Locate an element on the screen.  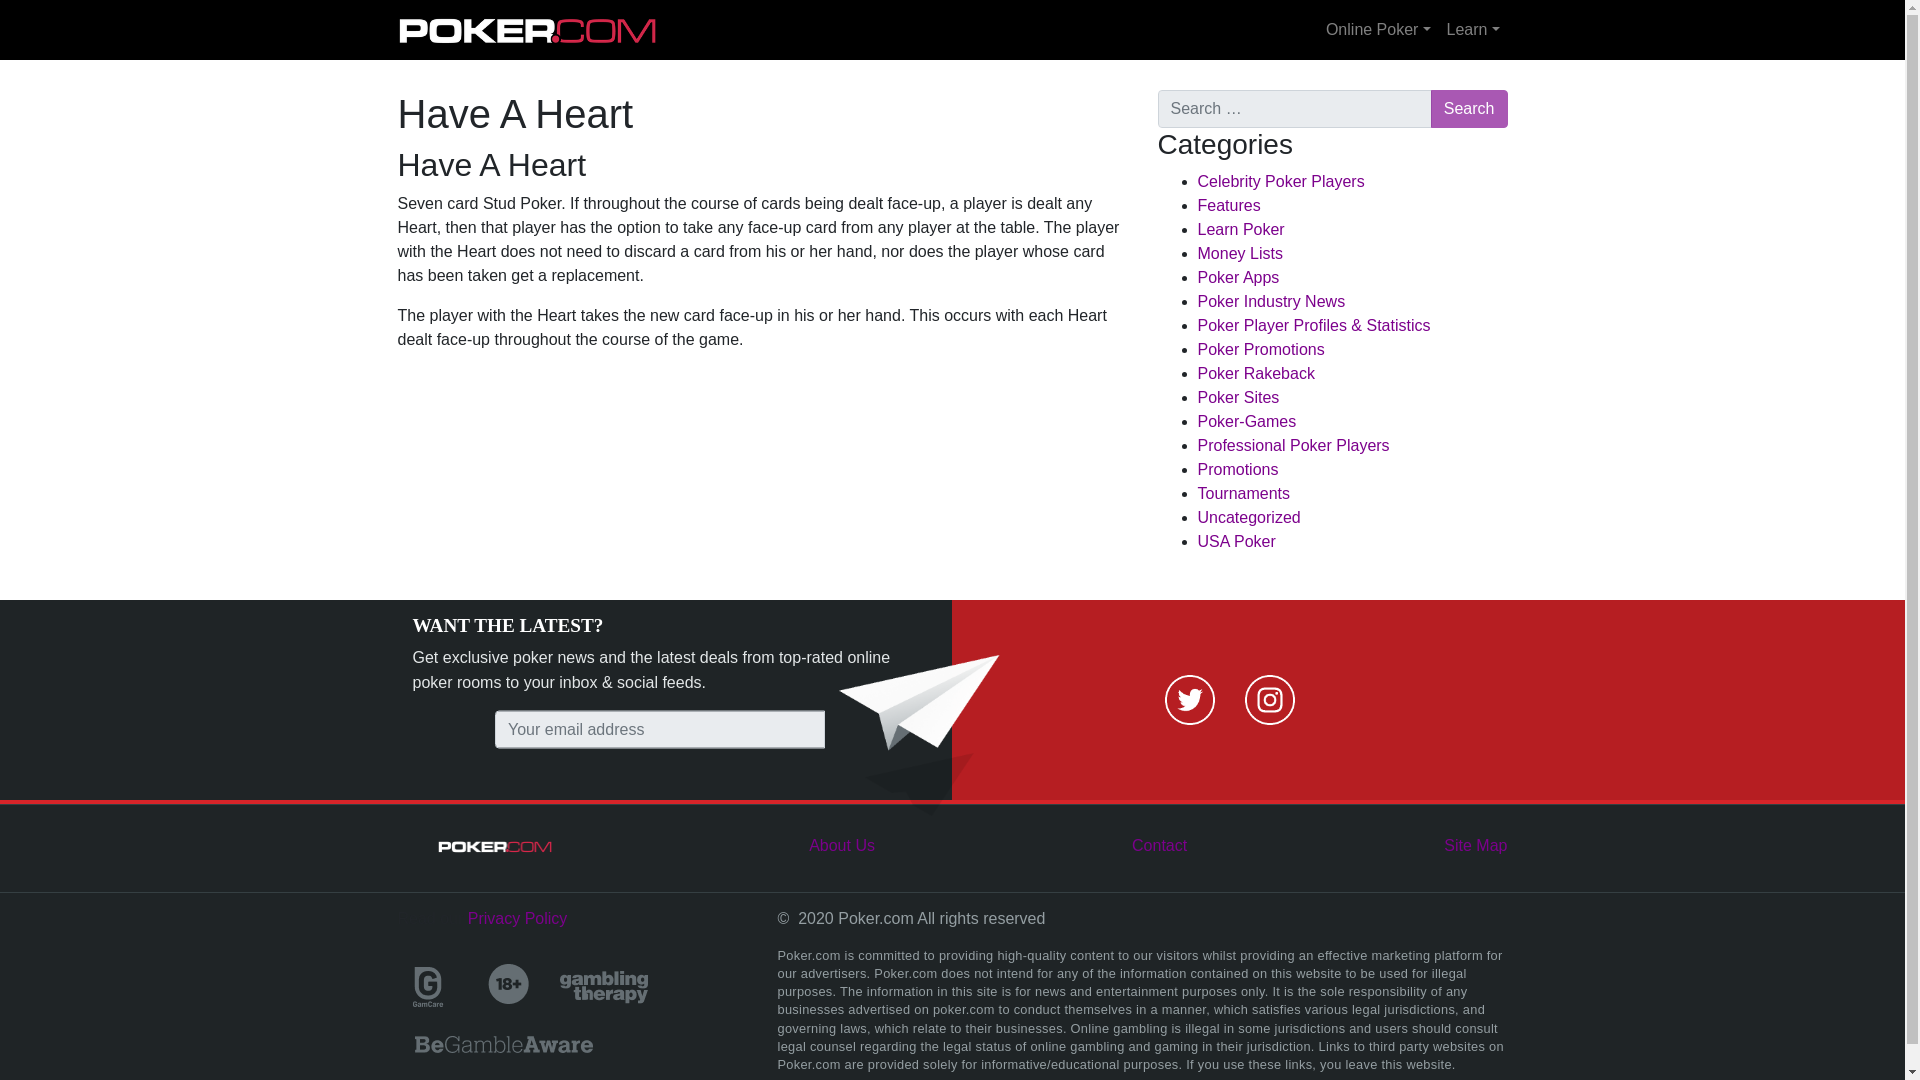
Poker Apps is located at coordinates (1239, 277).